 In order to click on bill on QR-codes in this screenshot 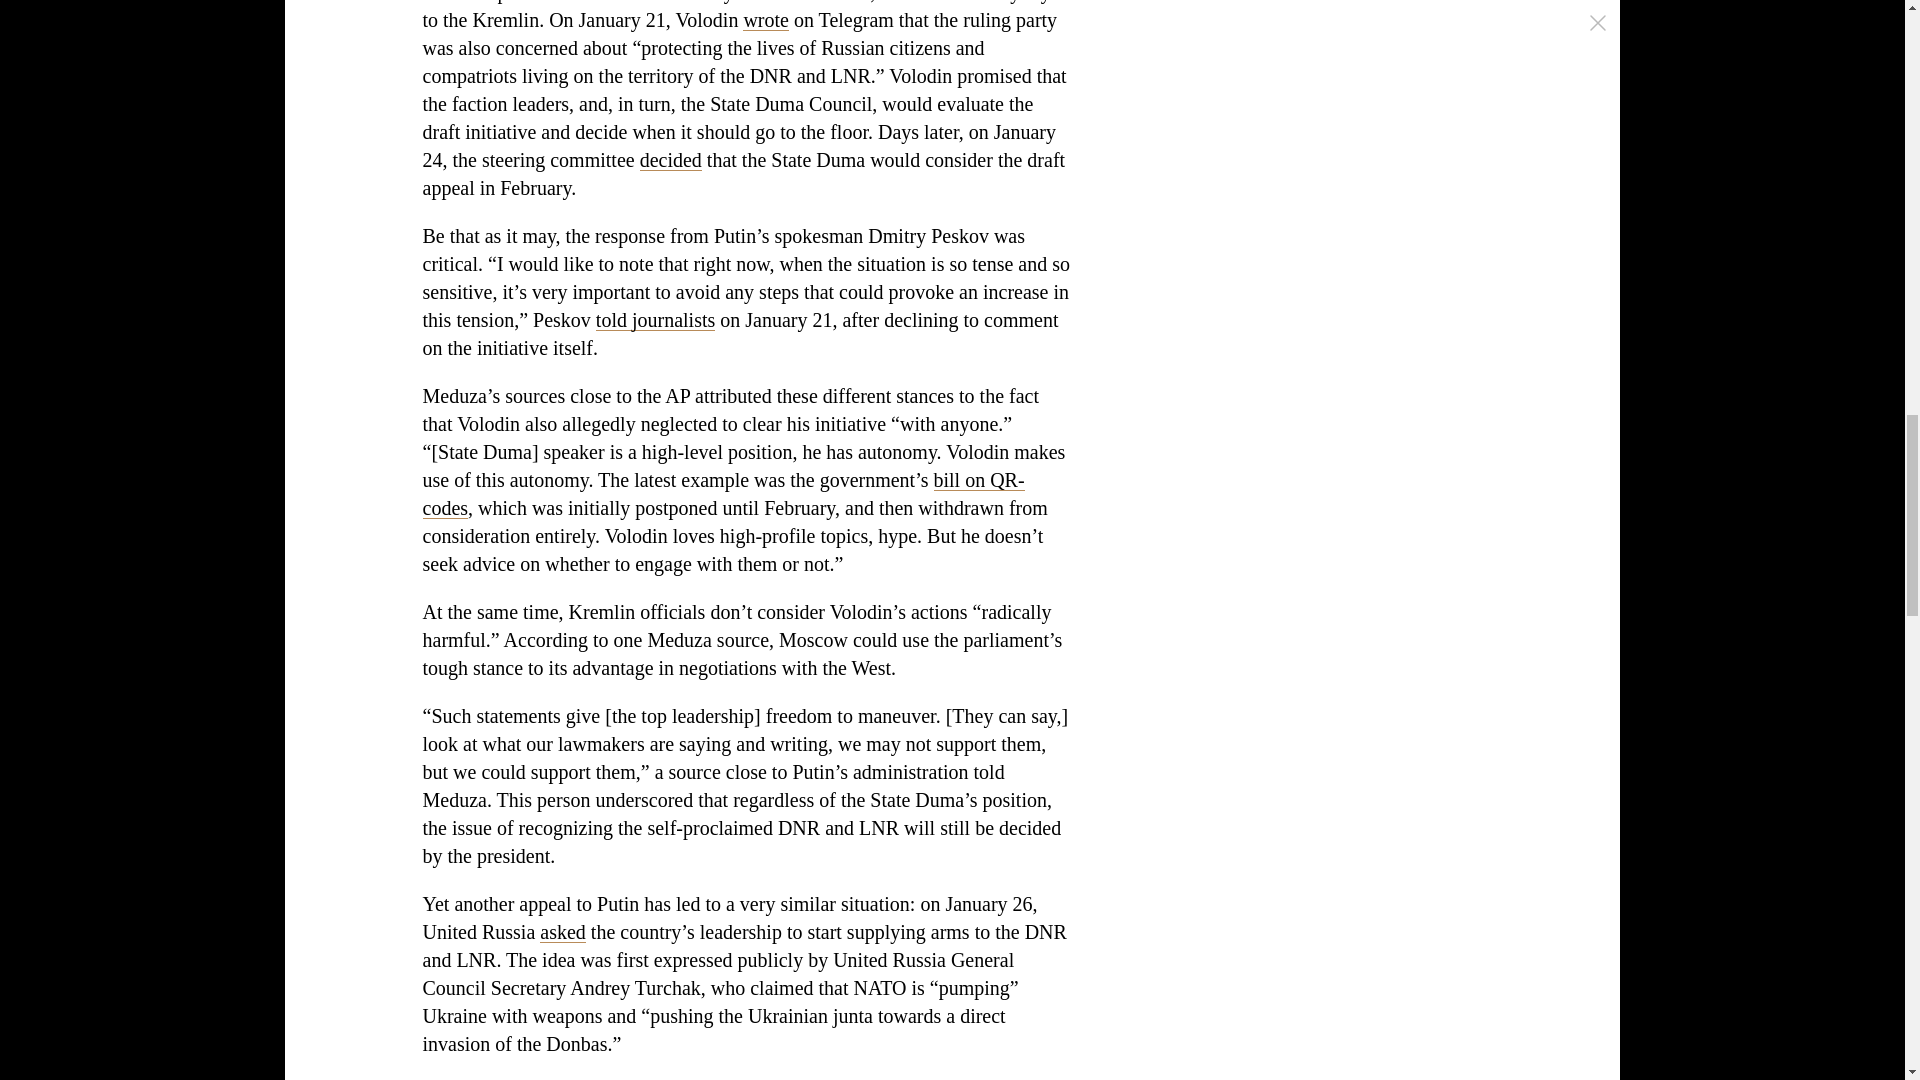, I will do `click(722, 494)`.